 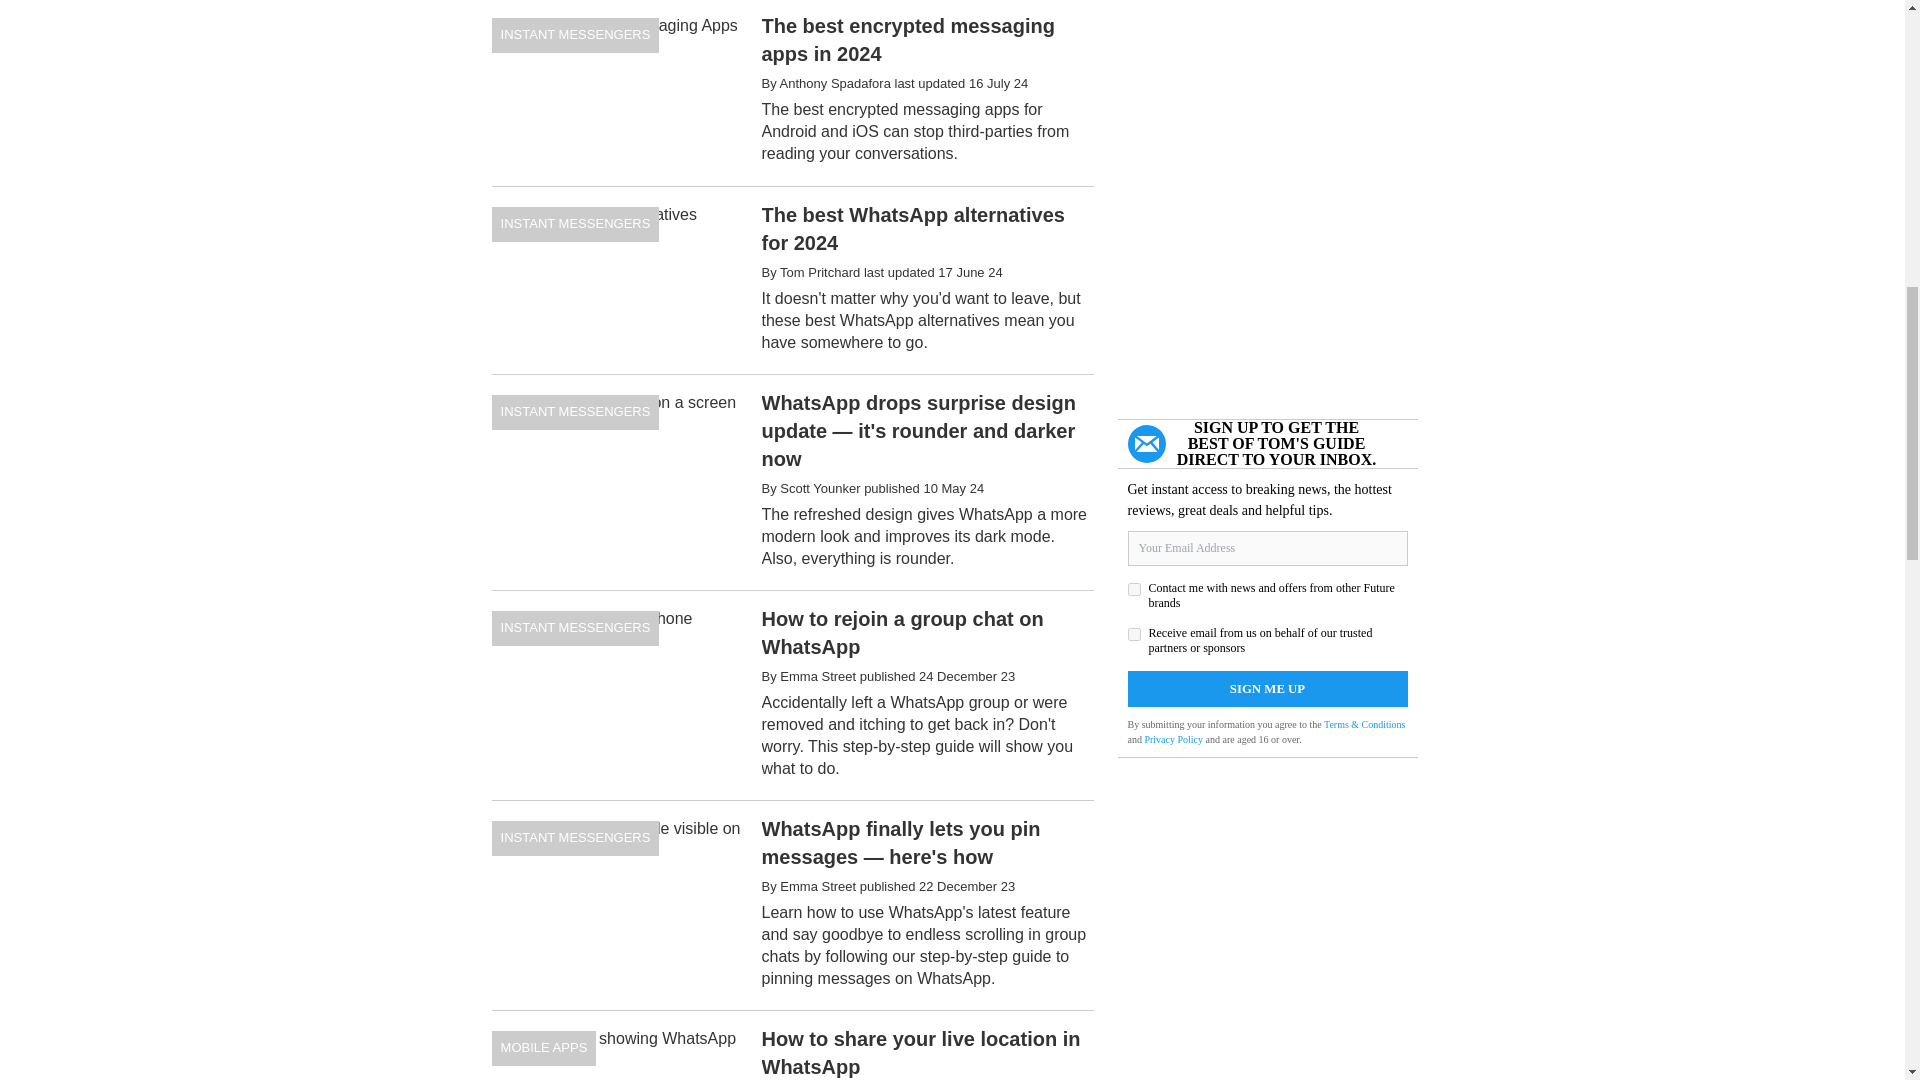 What do you see at coordinates (1134, 634) in the screenshot?
I see `on` at bounding box center [1134, 634].